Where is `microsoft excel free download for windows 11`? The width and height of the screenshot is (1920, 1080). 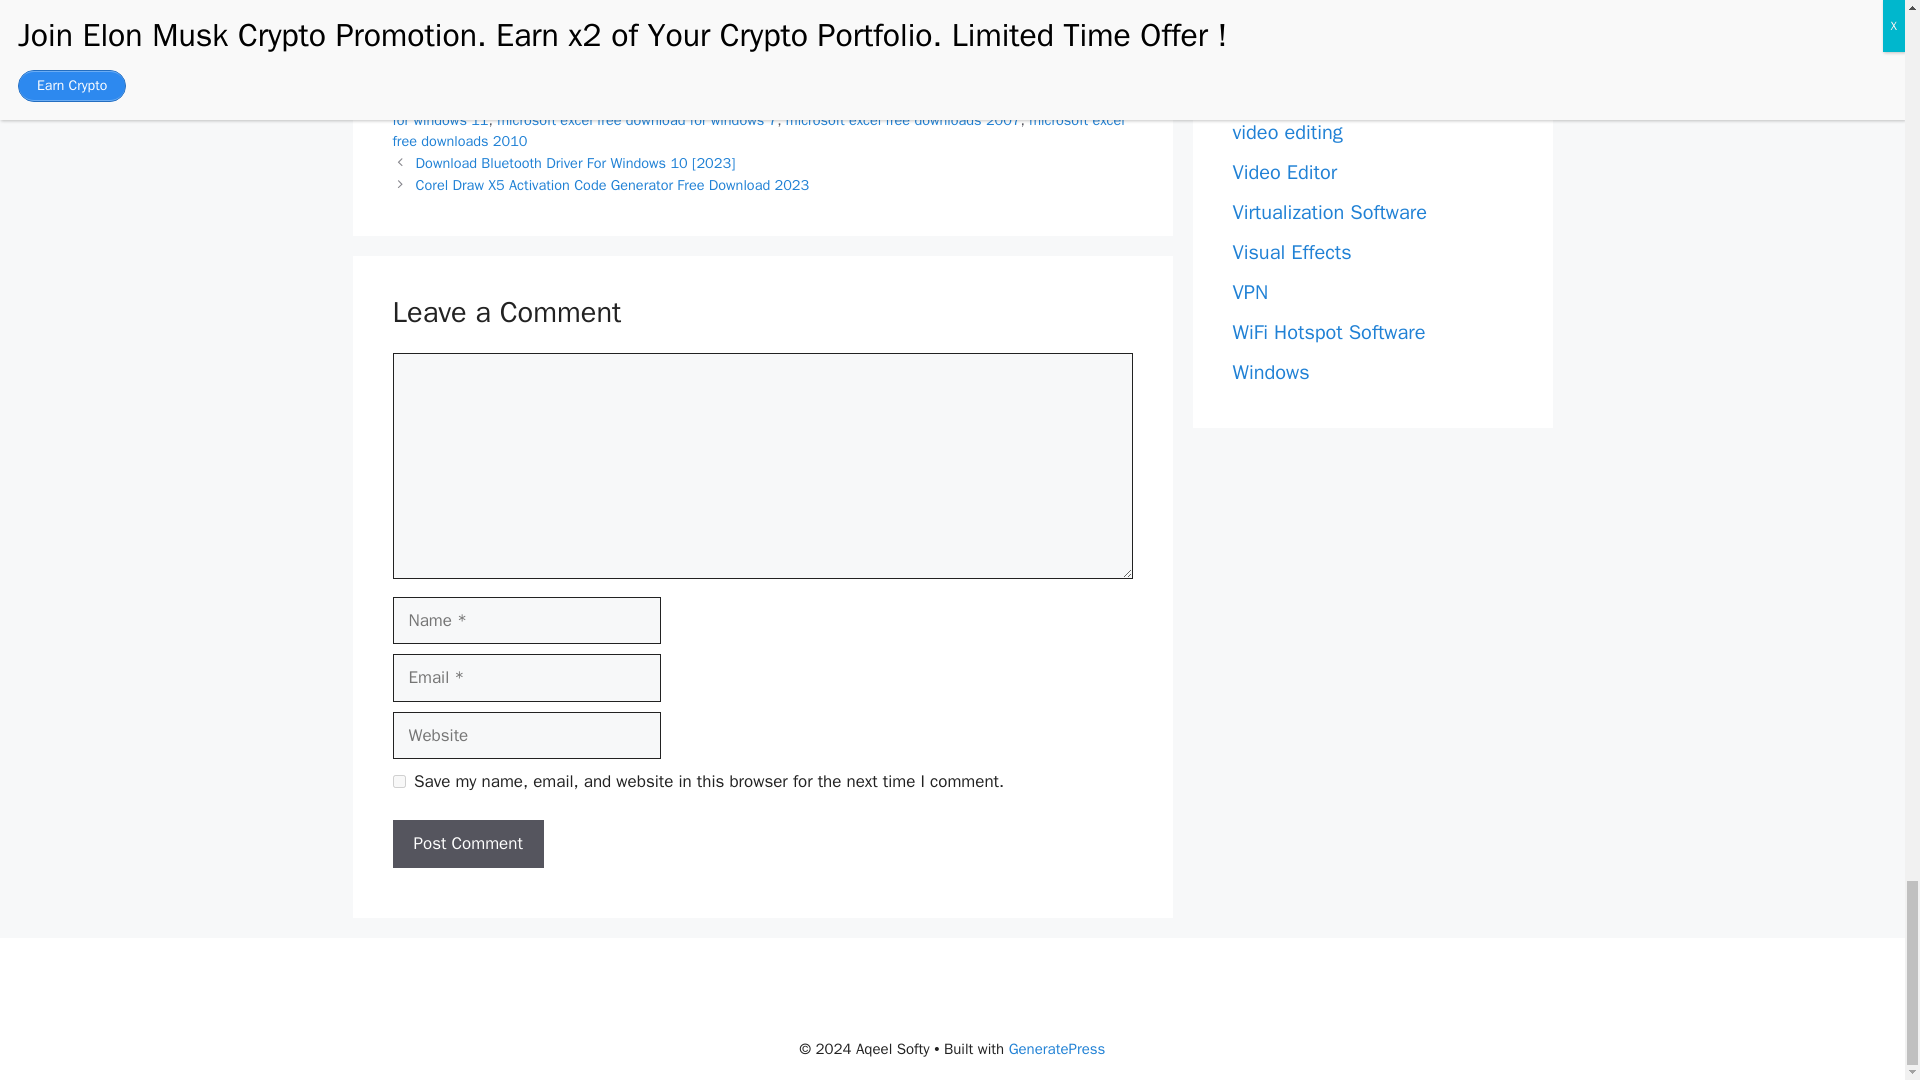
microsoft excel free download for windows 11 is located at coordinates (753, 108).